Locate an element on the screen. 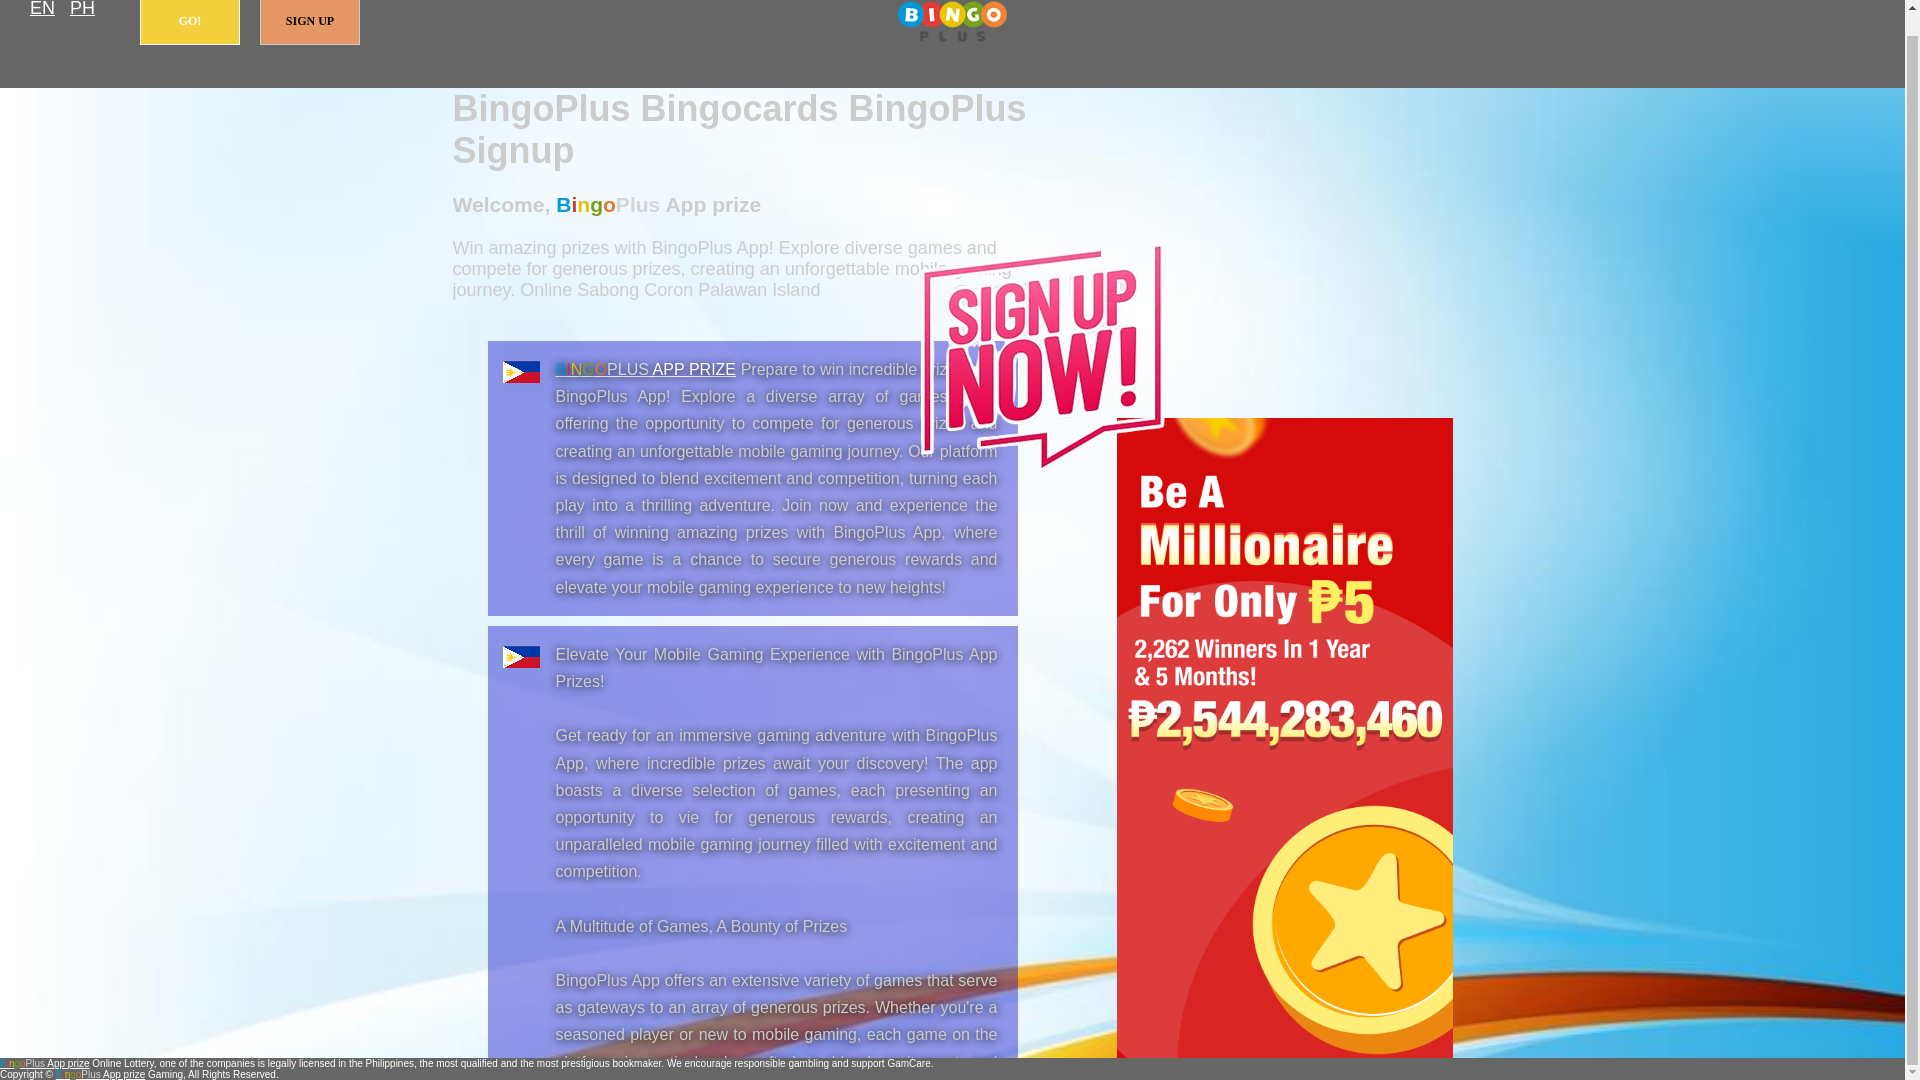  PH is located at coordinates (82, 10).